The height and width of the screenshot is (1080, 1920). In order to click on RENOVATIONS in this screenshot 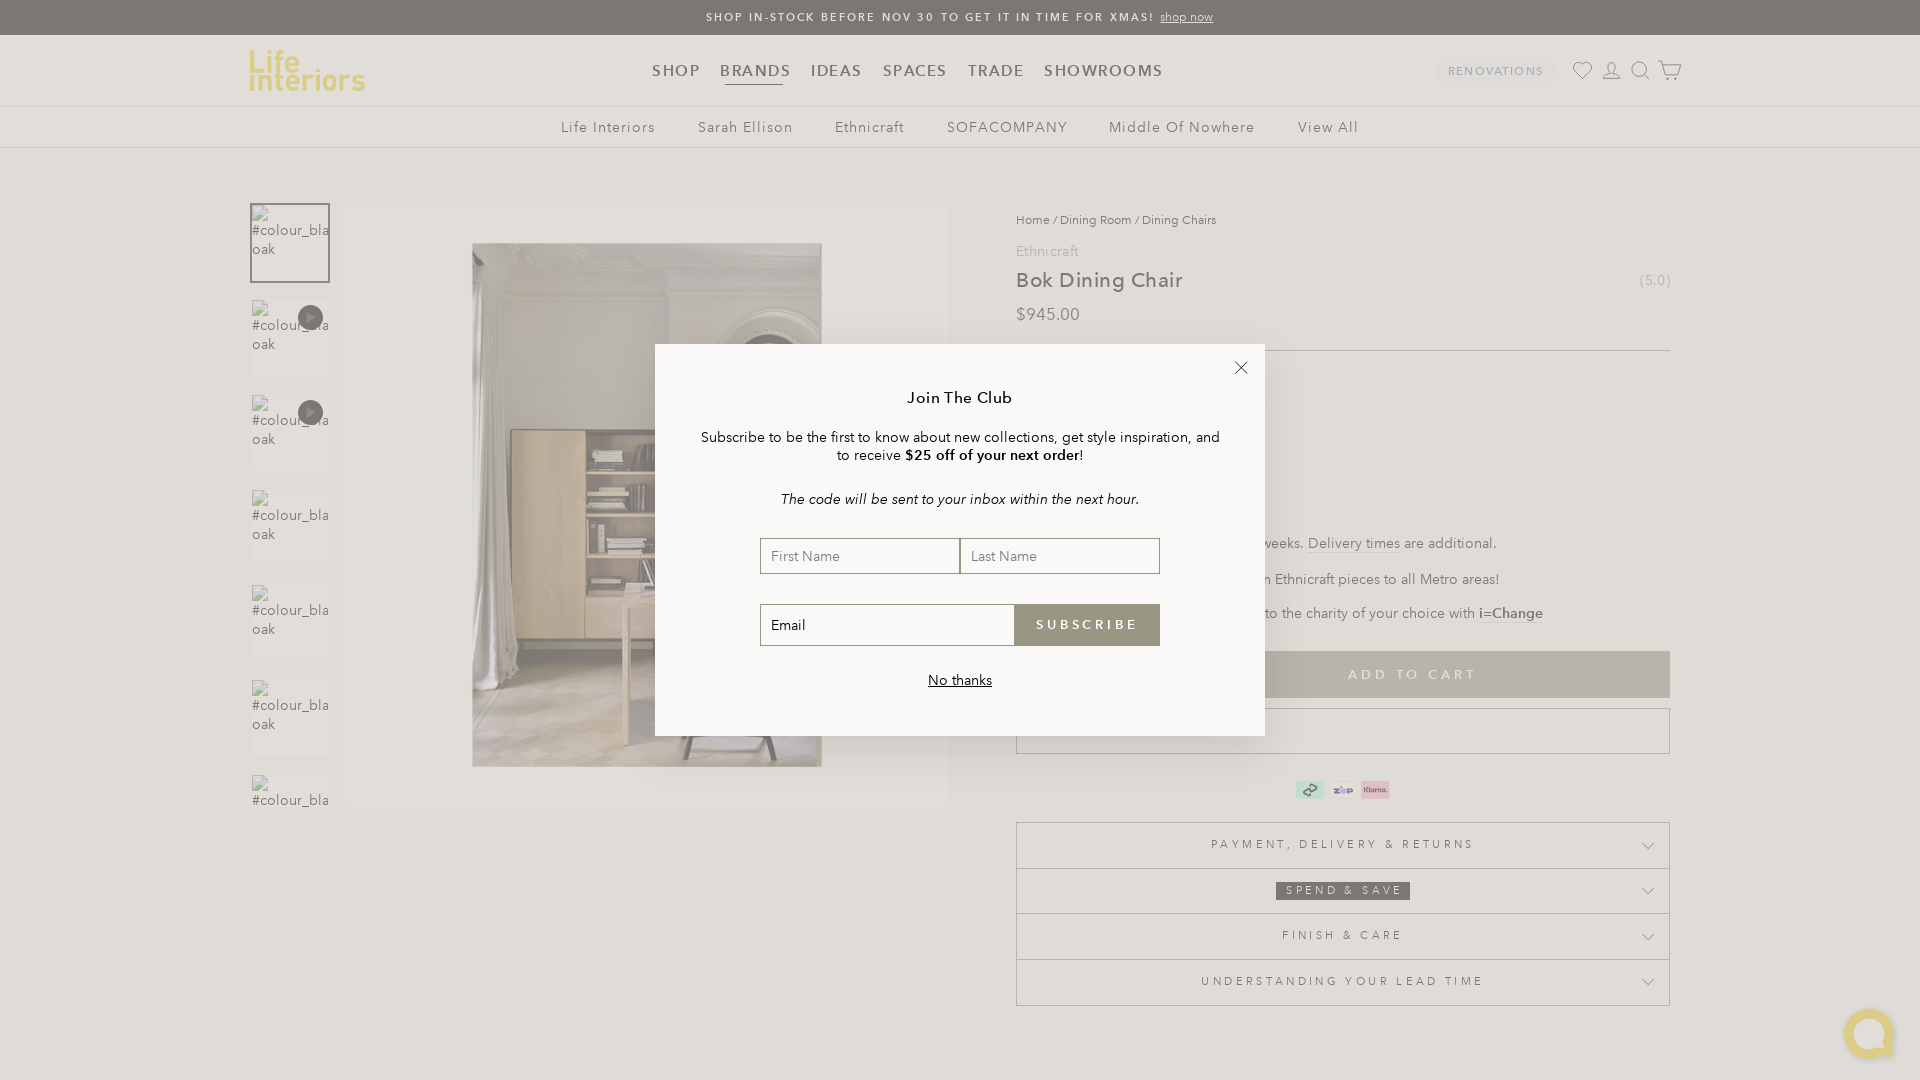, I will do `click(1496, 71)`.